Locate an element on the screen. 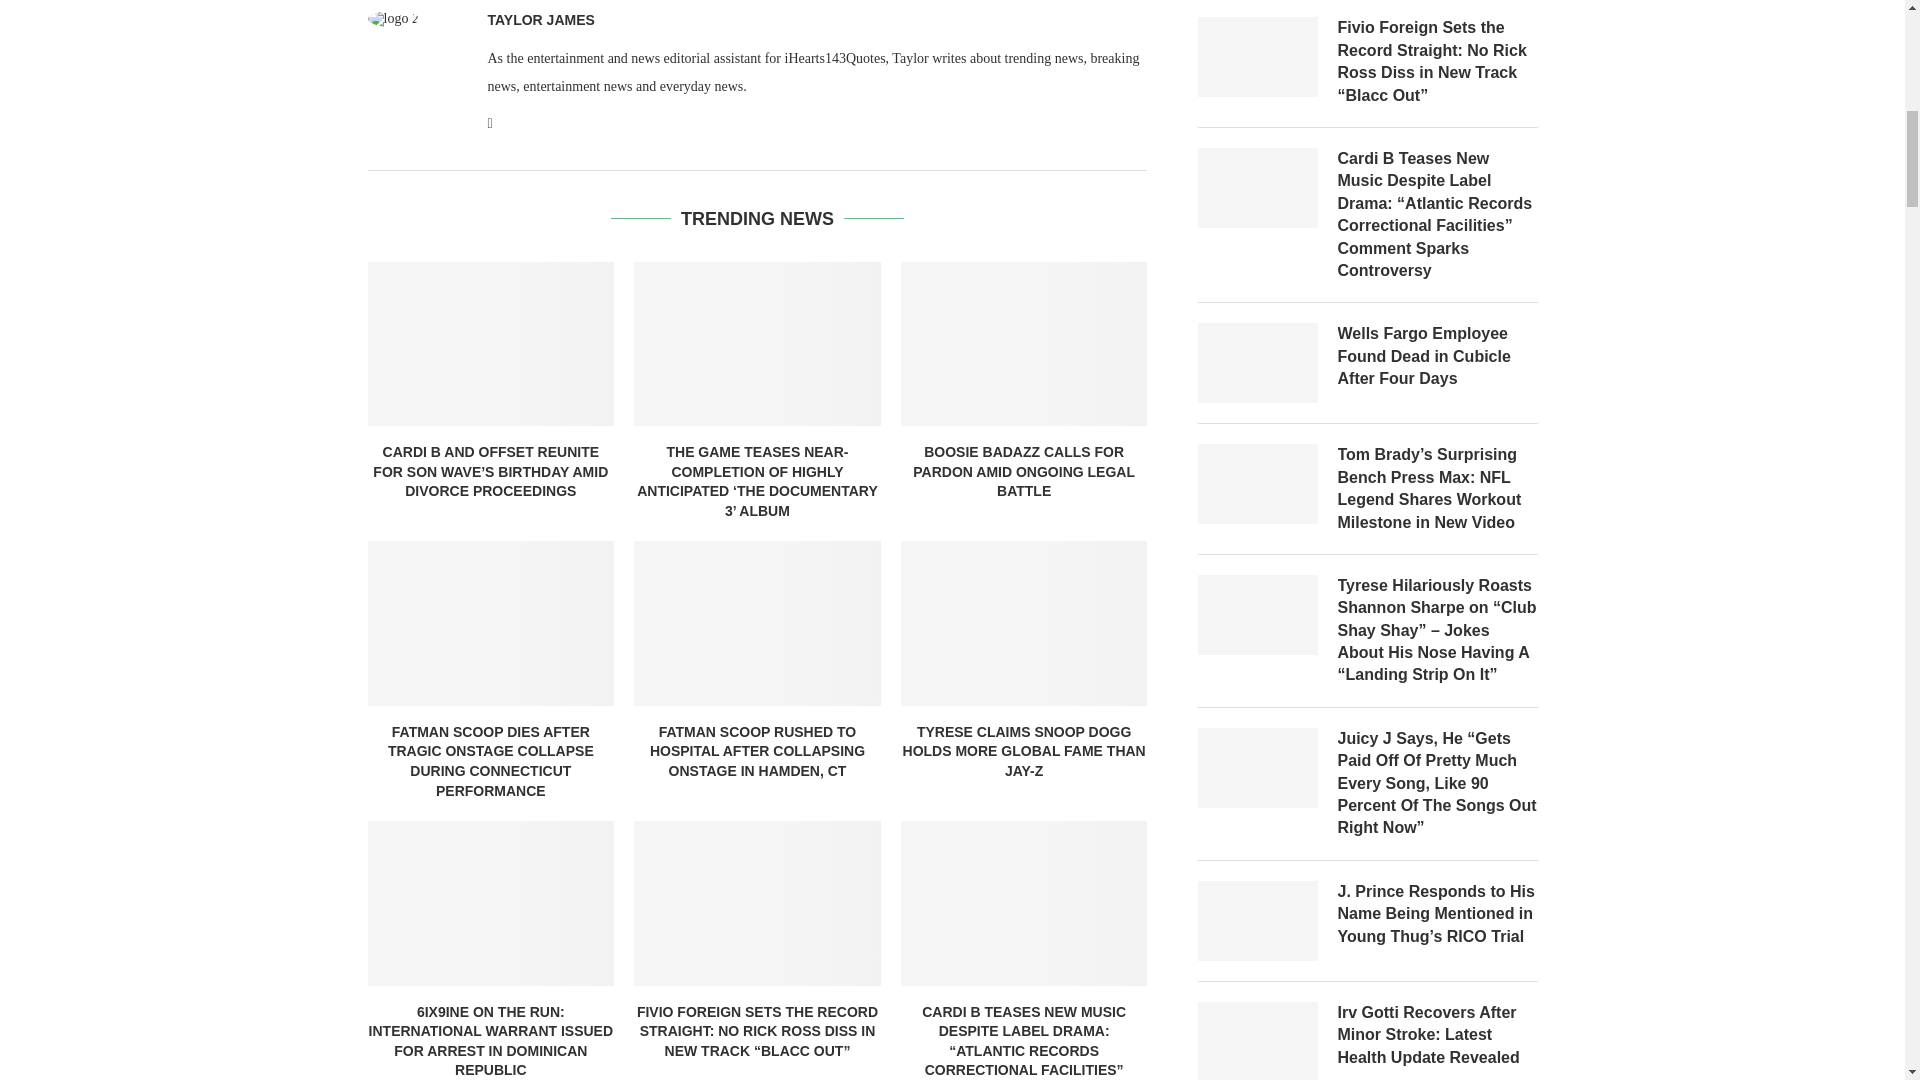 The width and height of the screenshot is (1920, 1080). Author Taylor James is located at coordinates (541, 20).